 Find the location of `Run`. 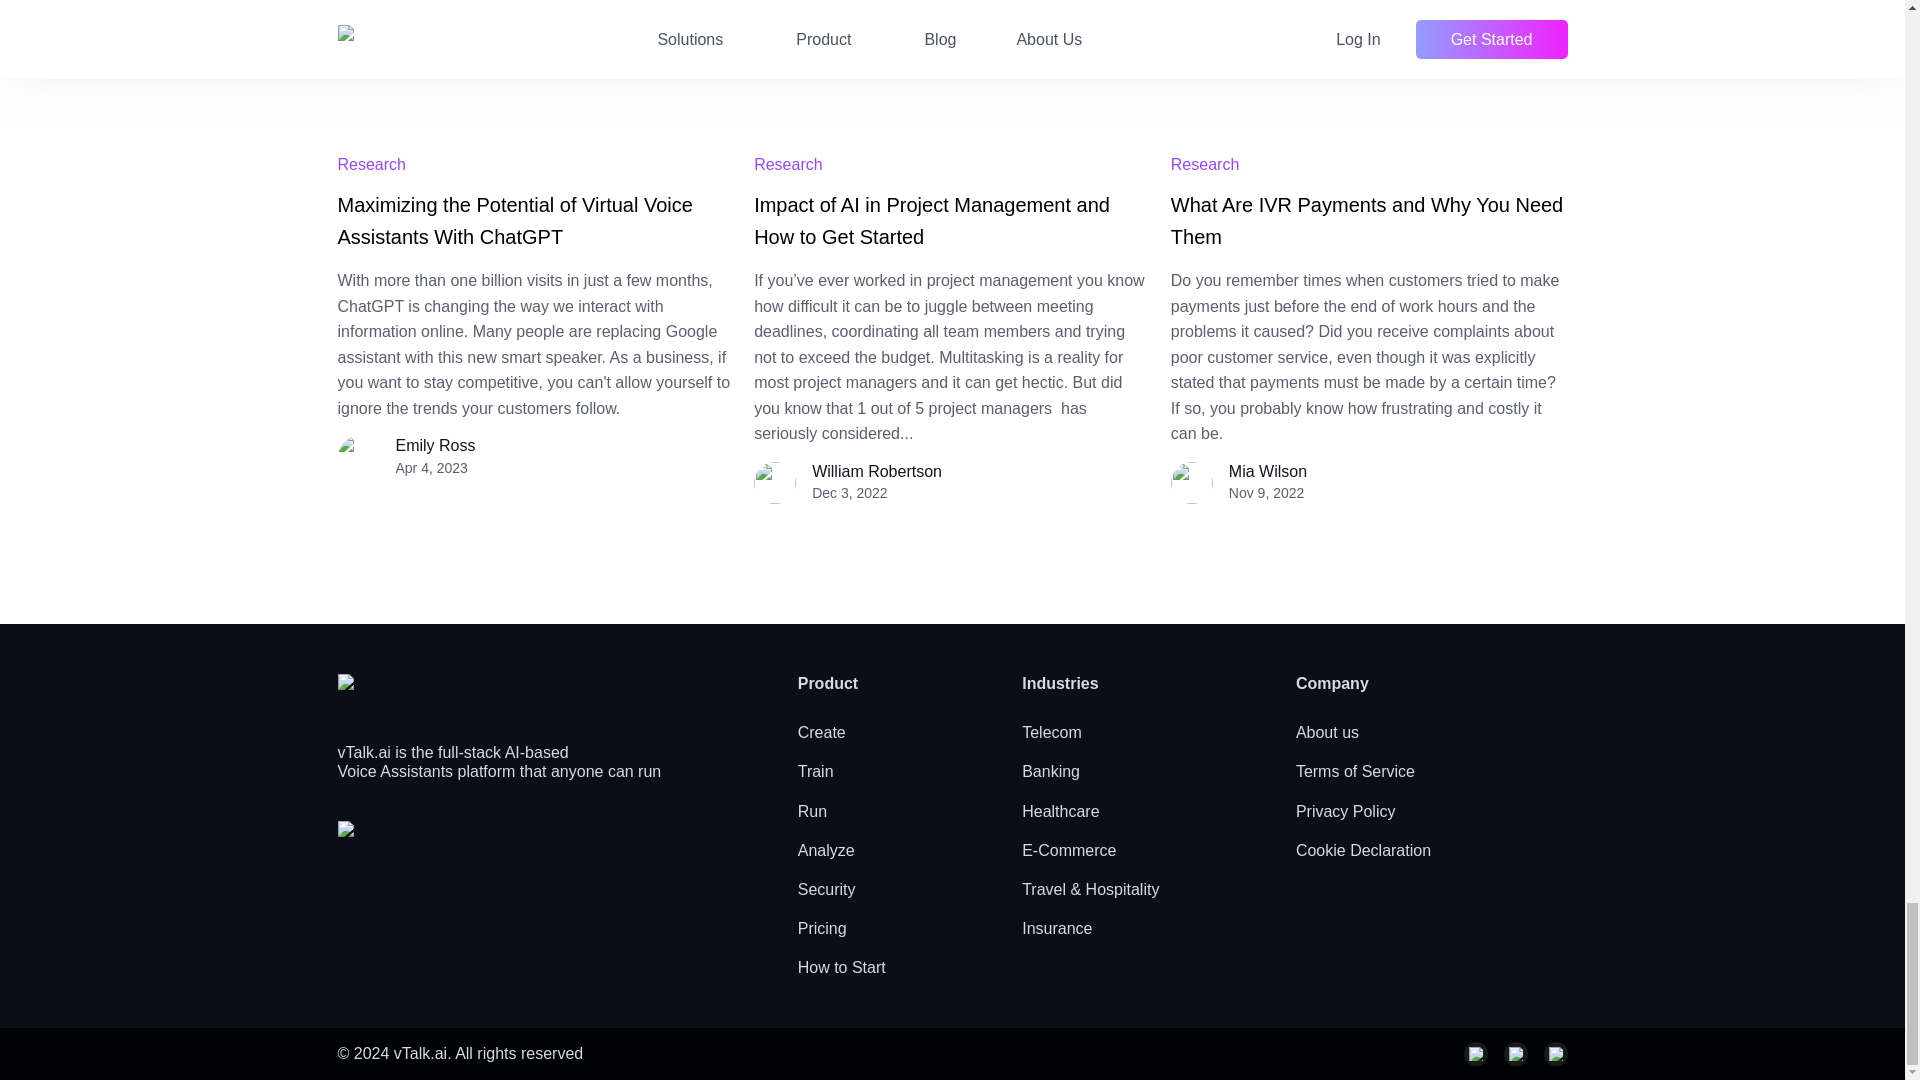

Run is located at coordinates (812, 811).